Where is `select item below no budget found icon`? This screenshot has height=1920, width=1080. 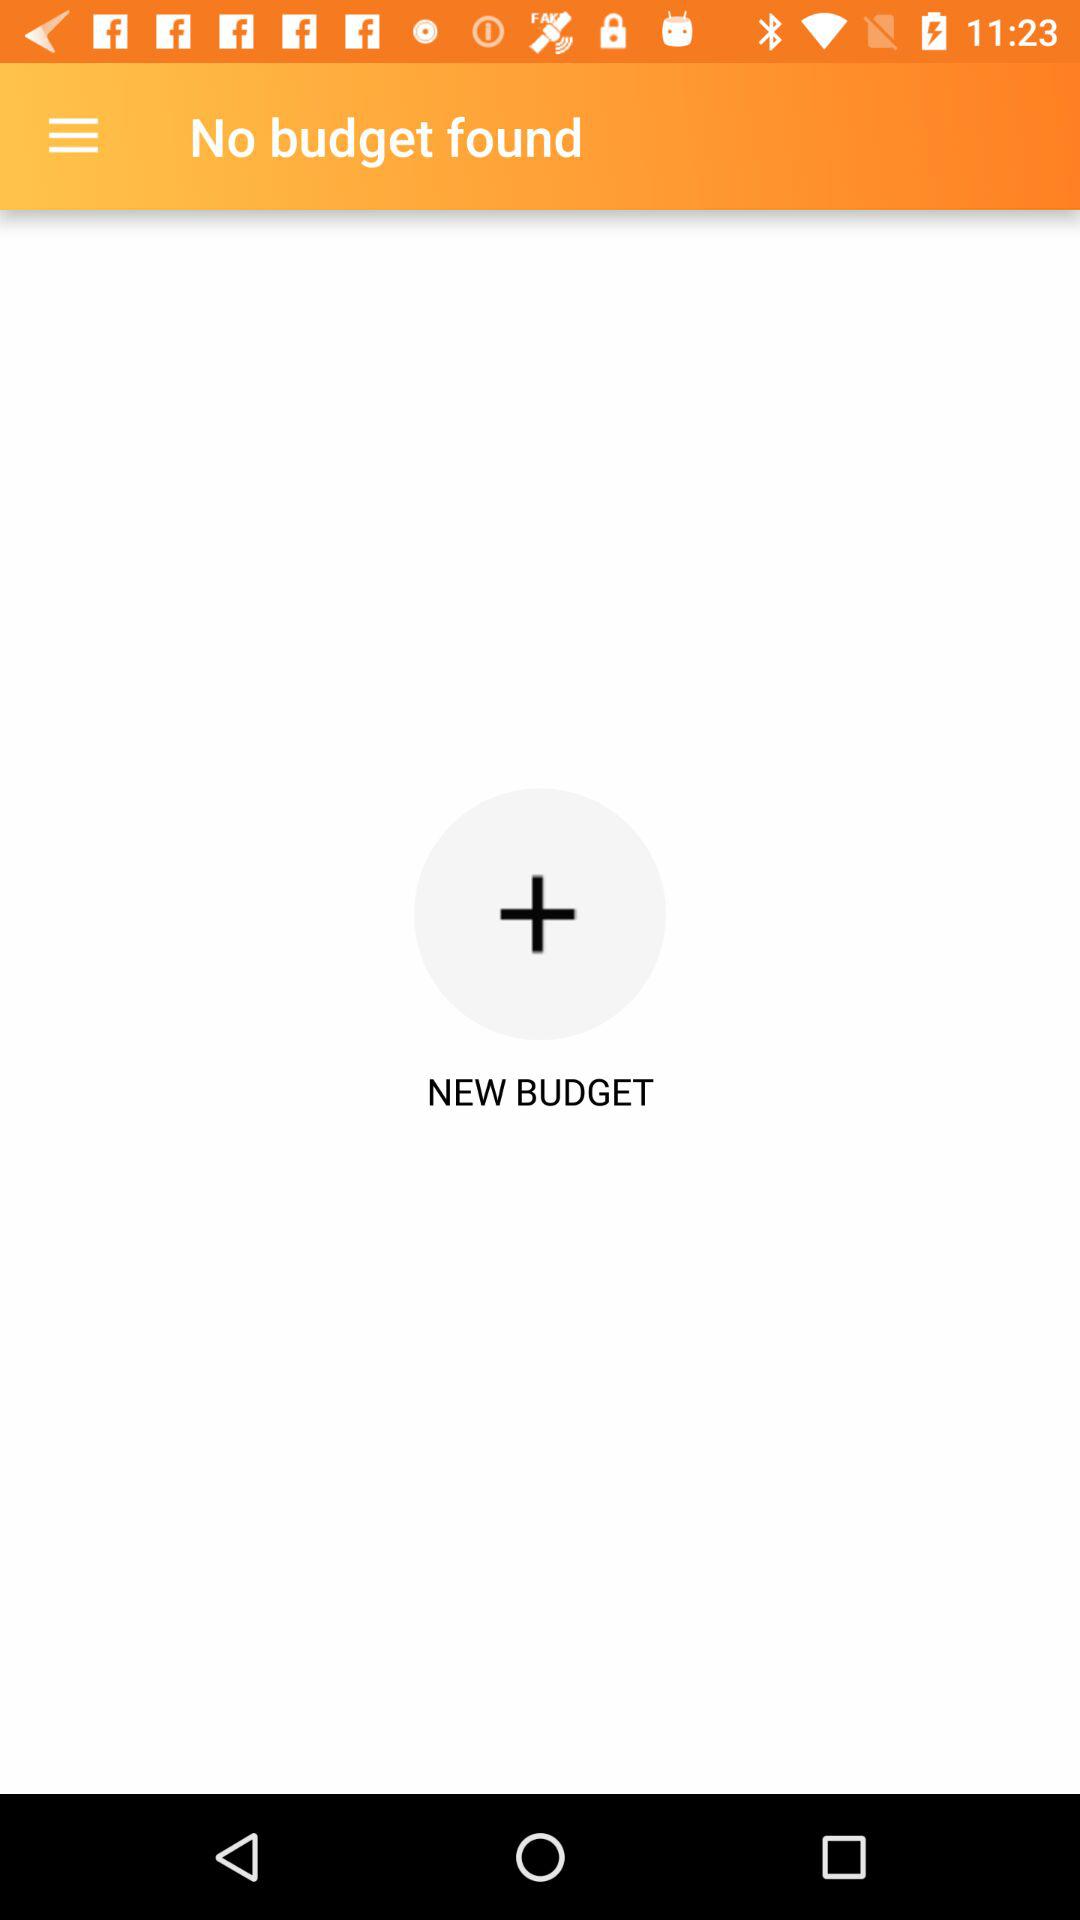
select item below no budget found icon is located at coordinates (540, 914).